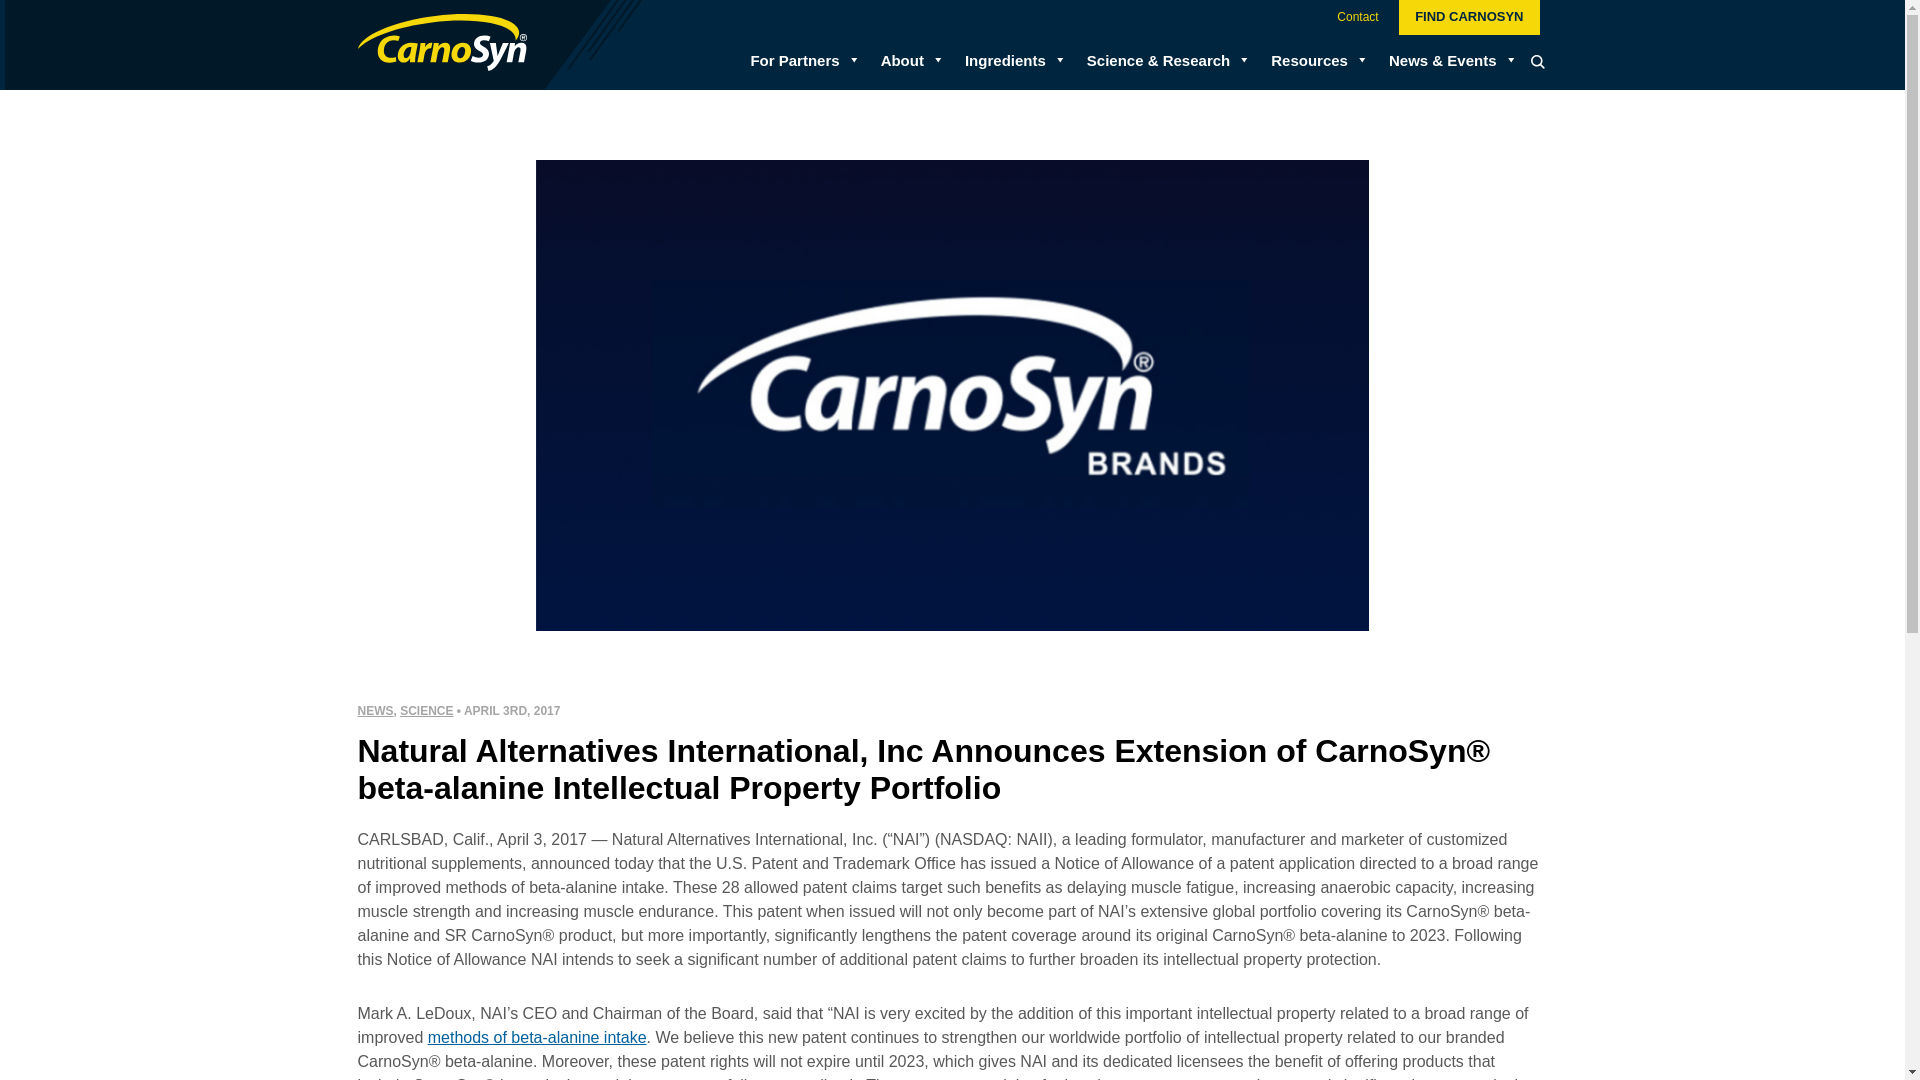 This screenshot has width=1920, height=1080. Describe the element at coordinates (794, 62) in the screenshot. I see `For Partners` at that location.